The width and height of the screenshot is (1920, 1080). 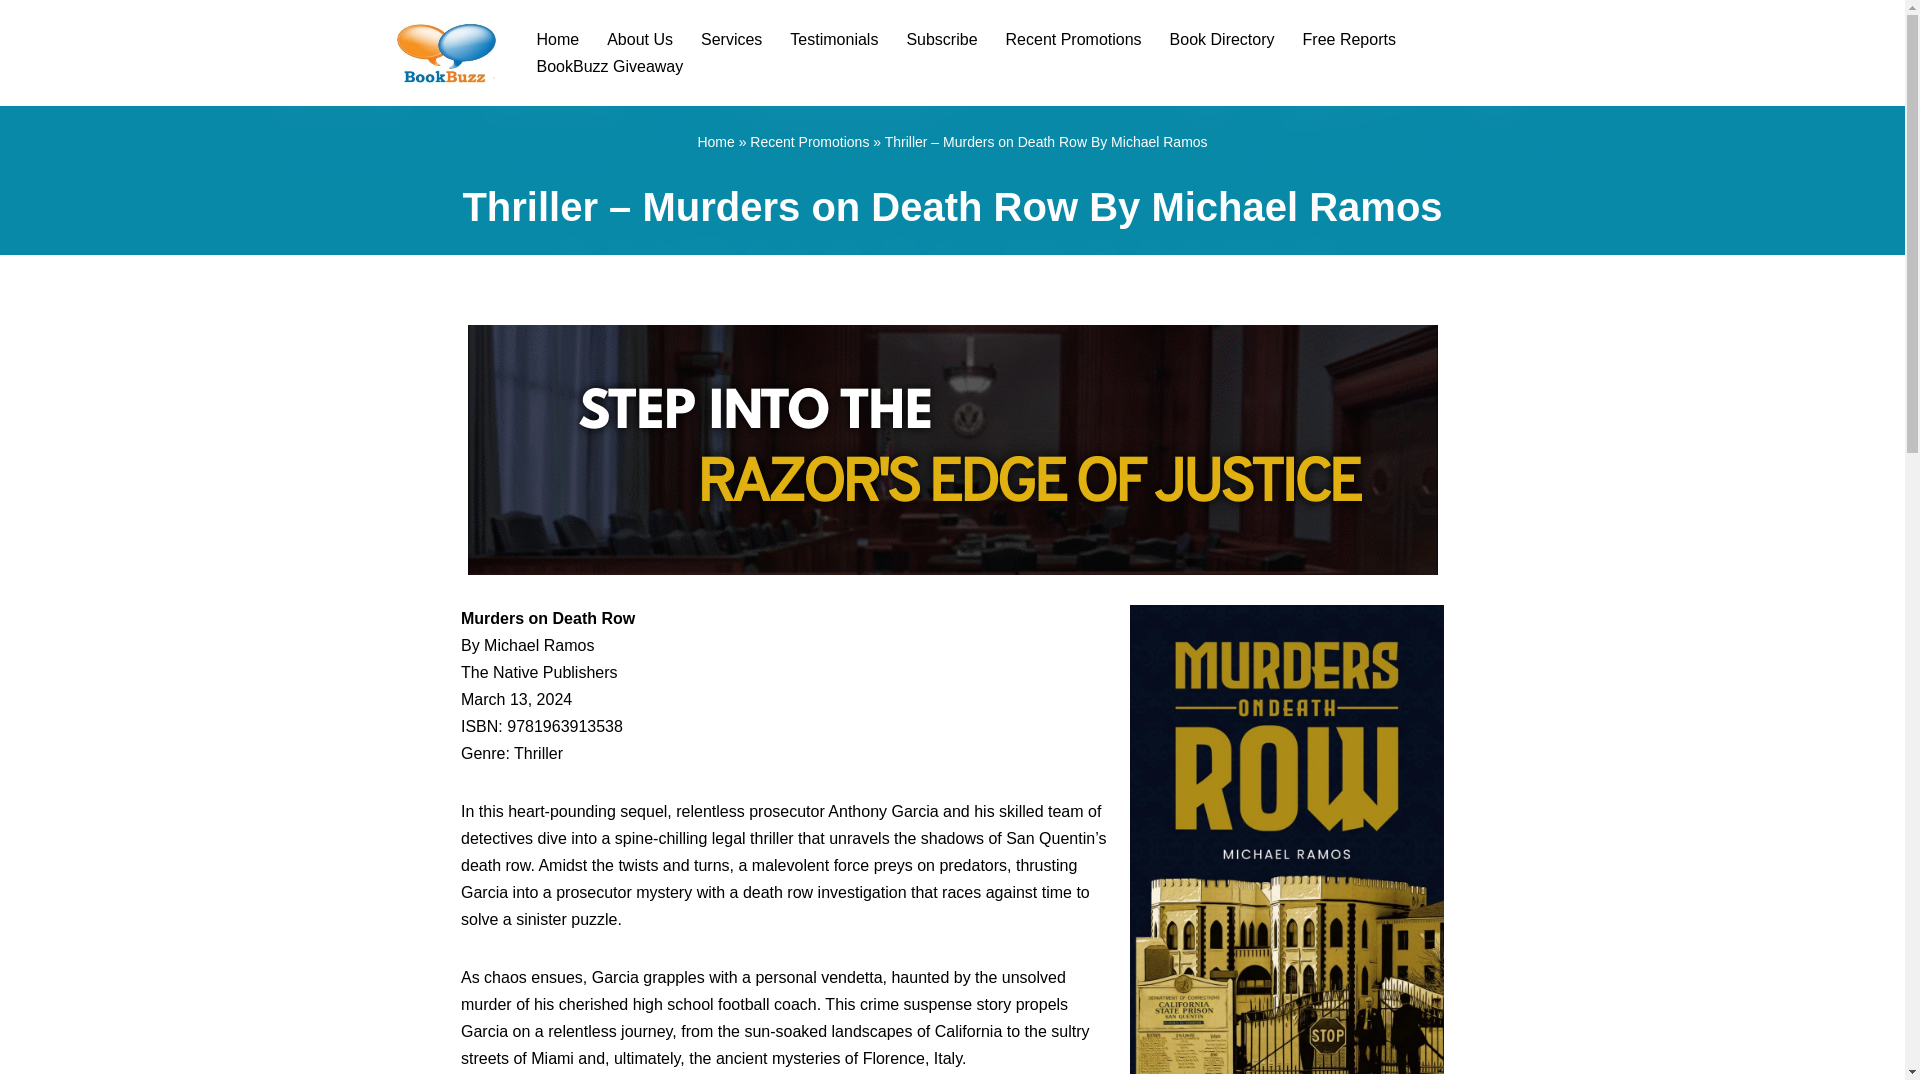 I want to click on Recent Promotions, so click(x=810, y=142).